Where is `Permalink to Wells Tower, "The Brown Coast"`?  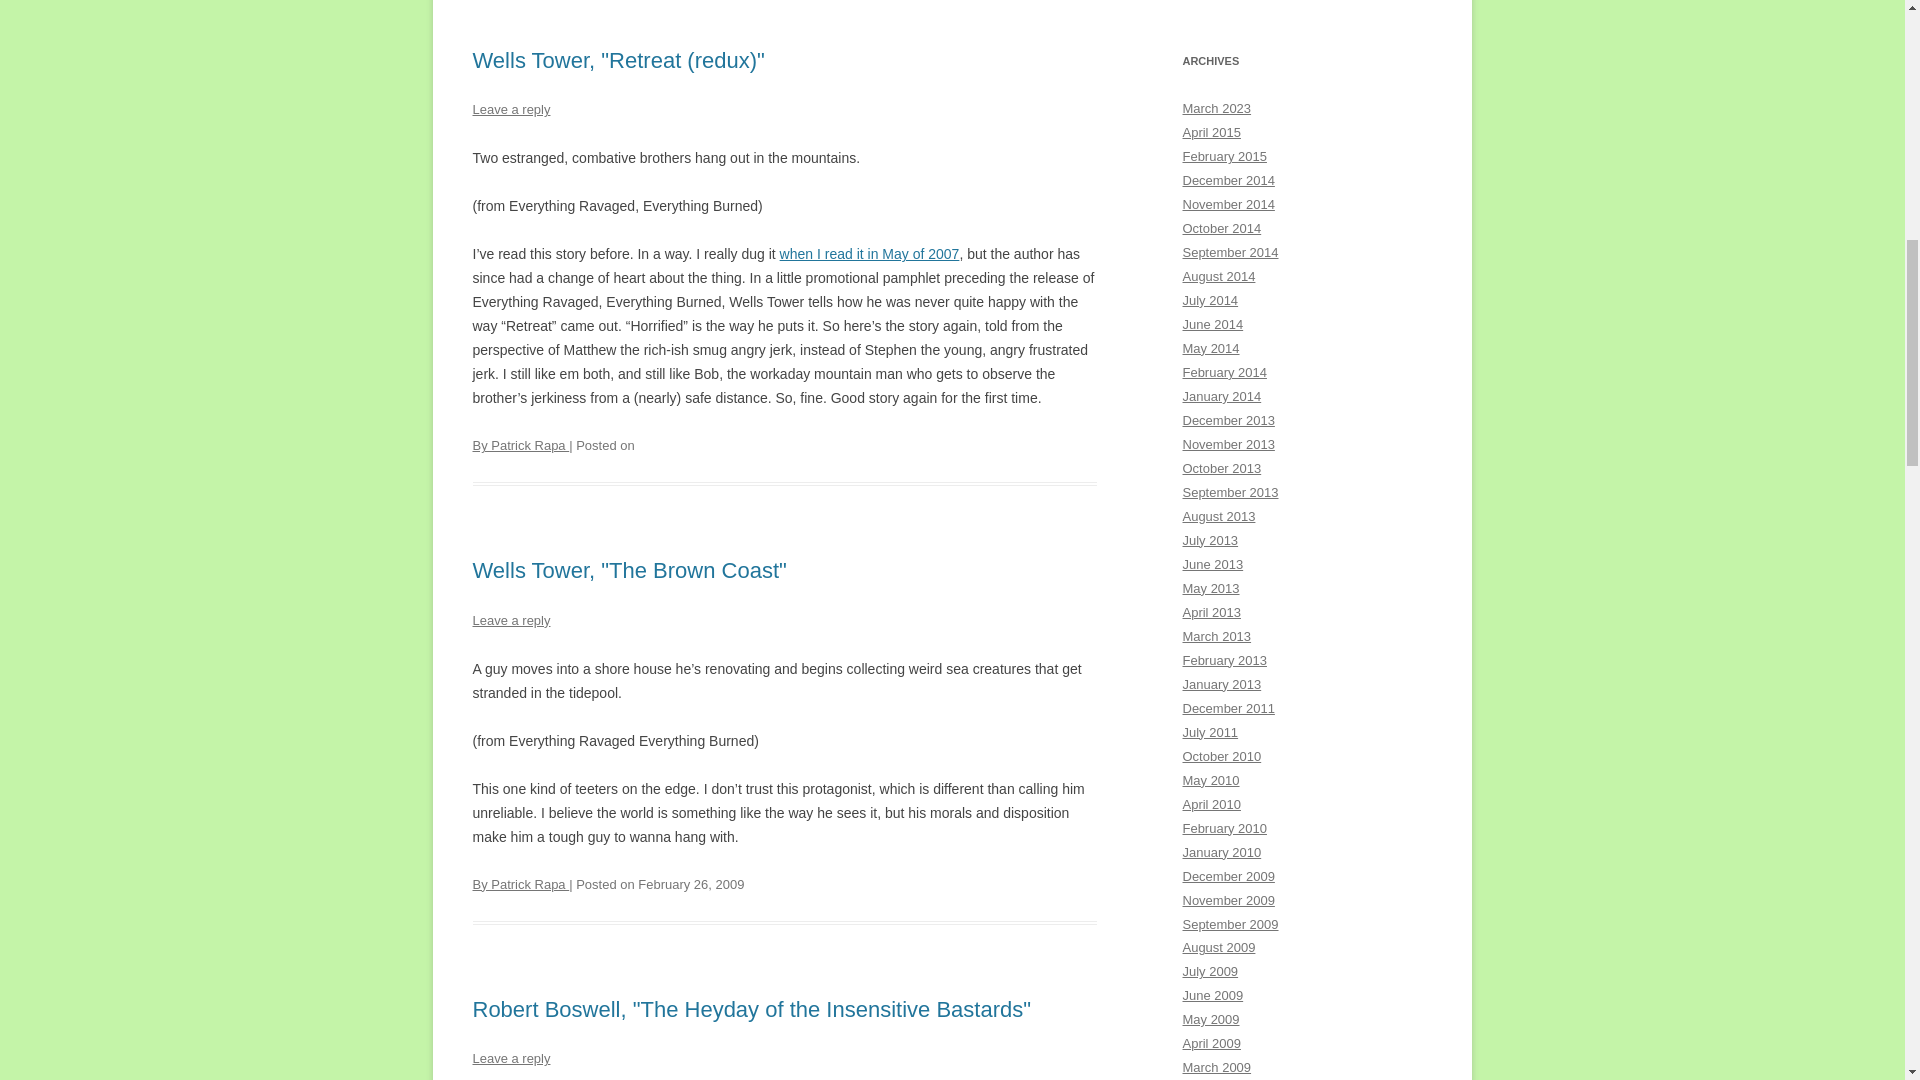
Permalink to Wells Tower, "The Brown Coast" is located at coordinates (628, 570).